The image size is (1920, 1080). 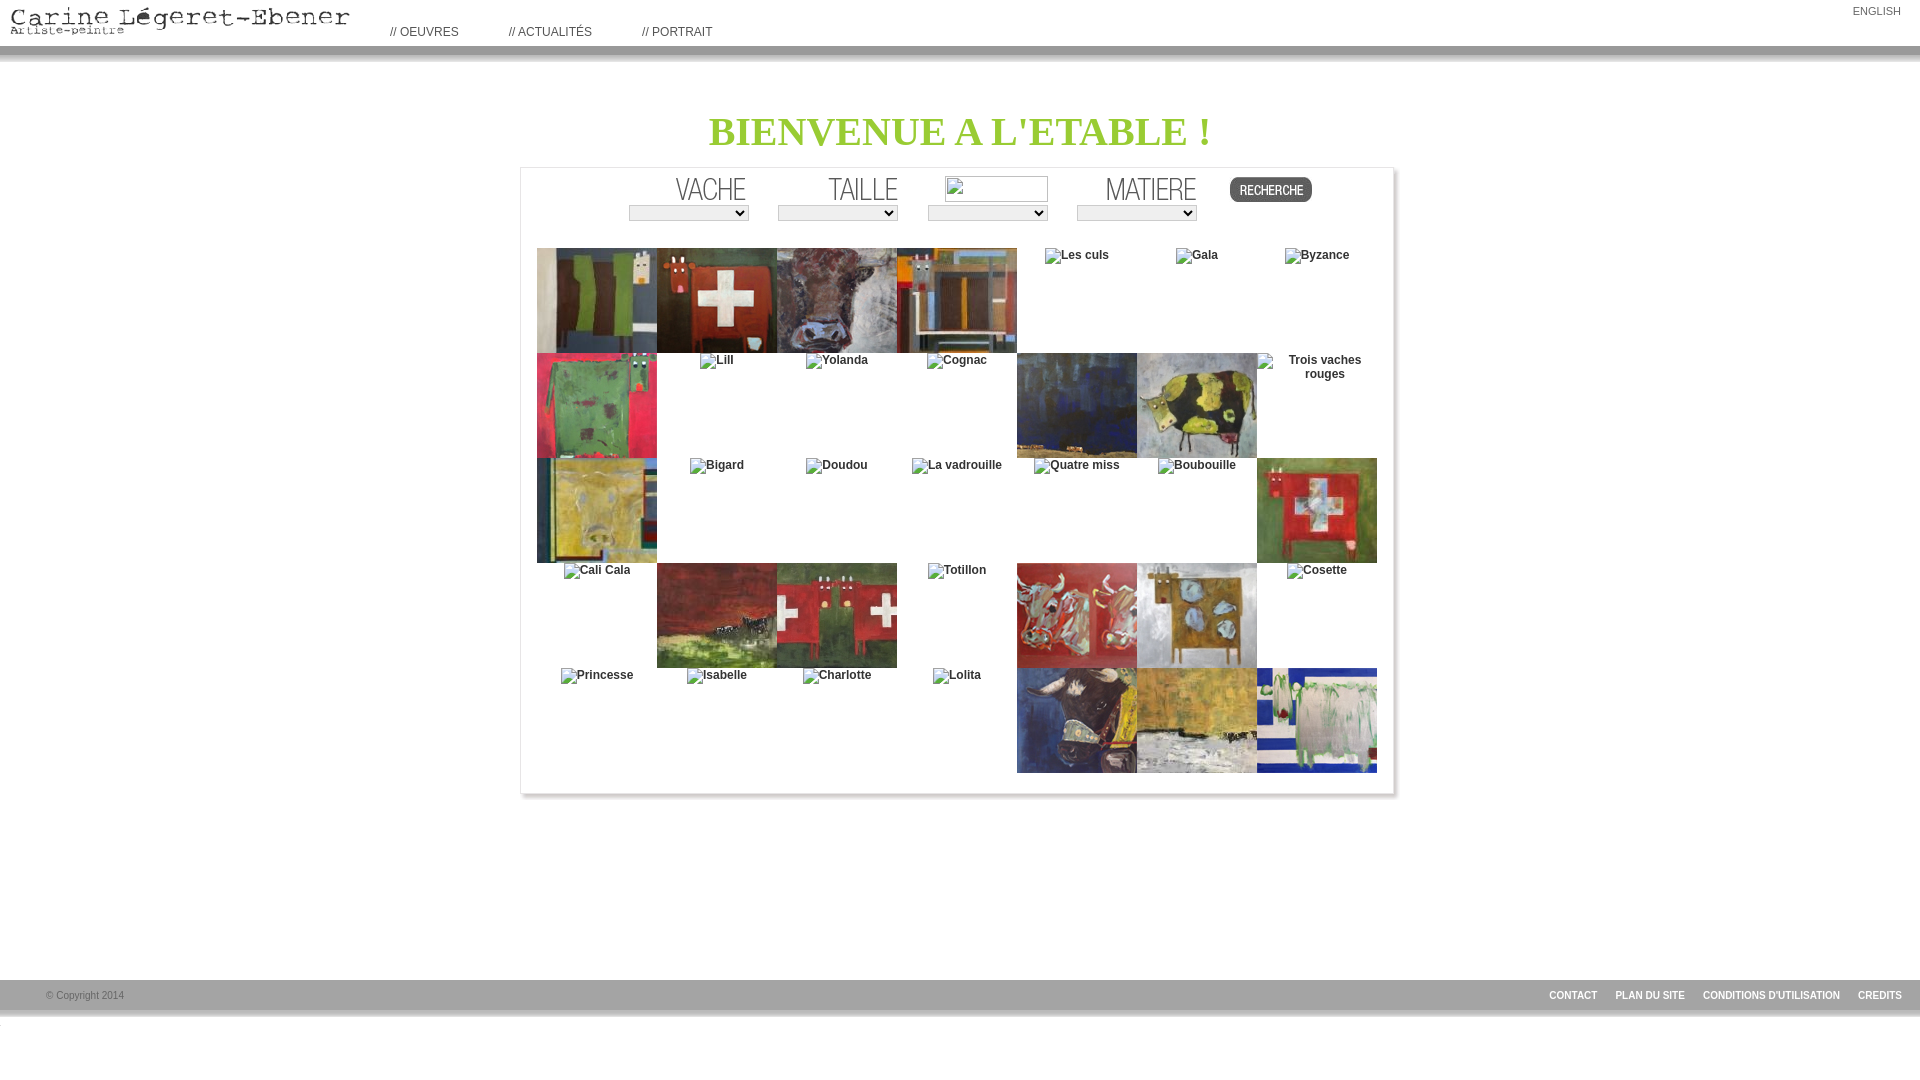 What do you see at coordinates (1197, 466) in the screenshot?
I see `Boubouille` at bounding box center [1197, 466].